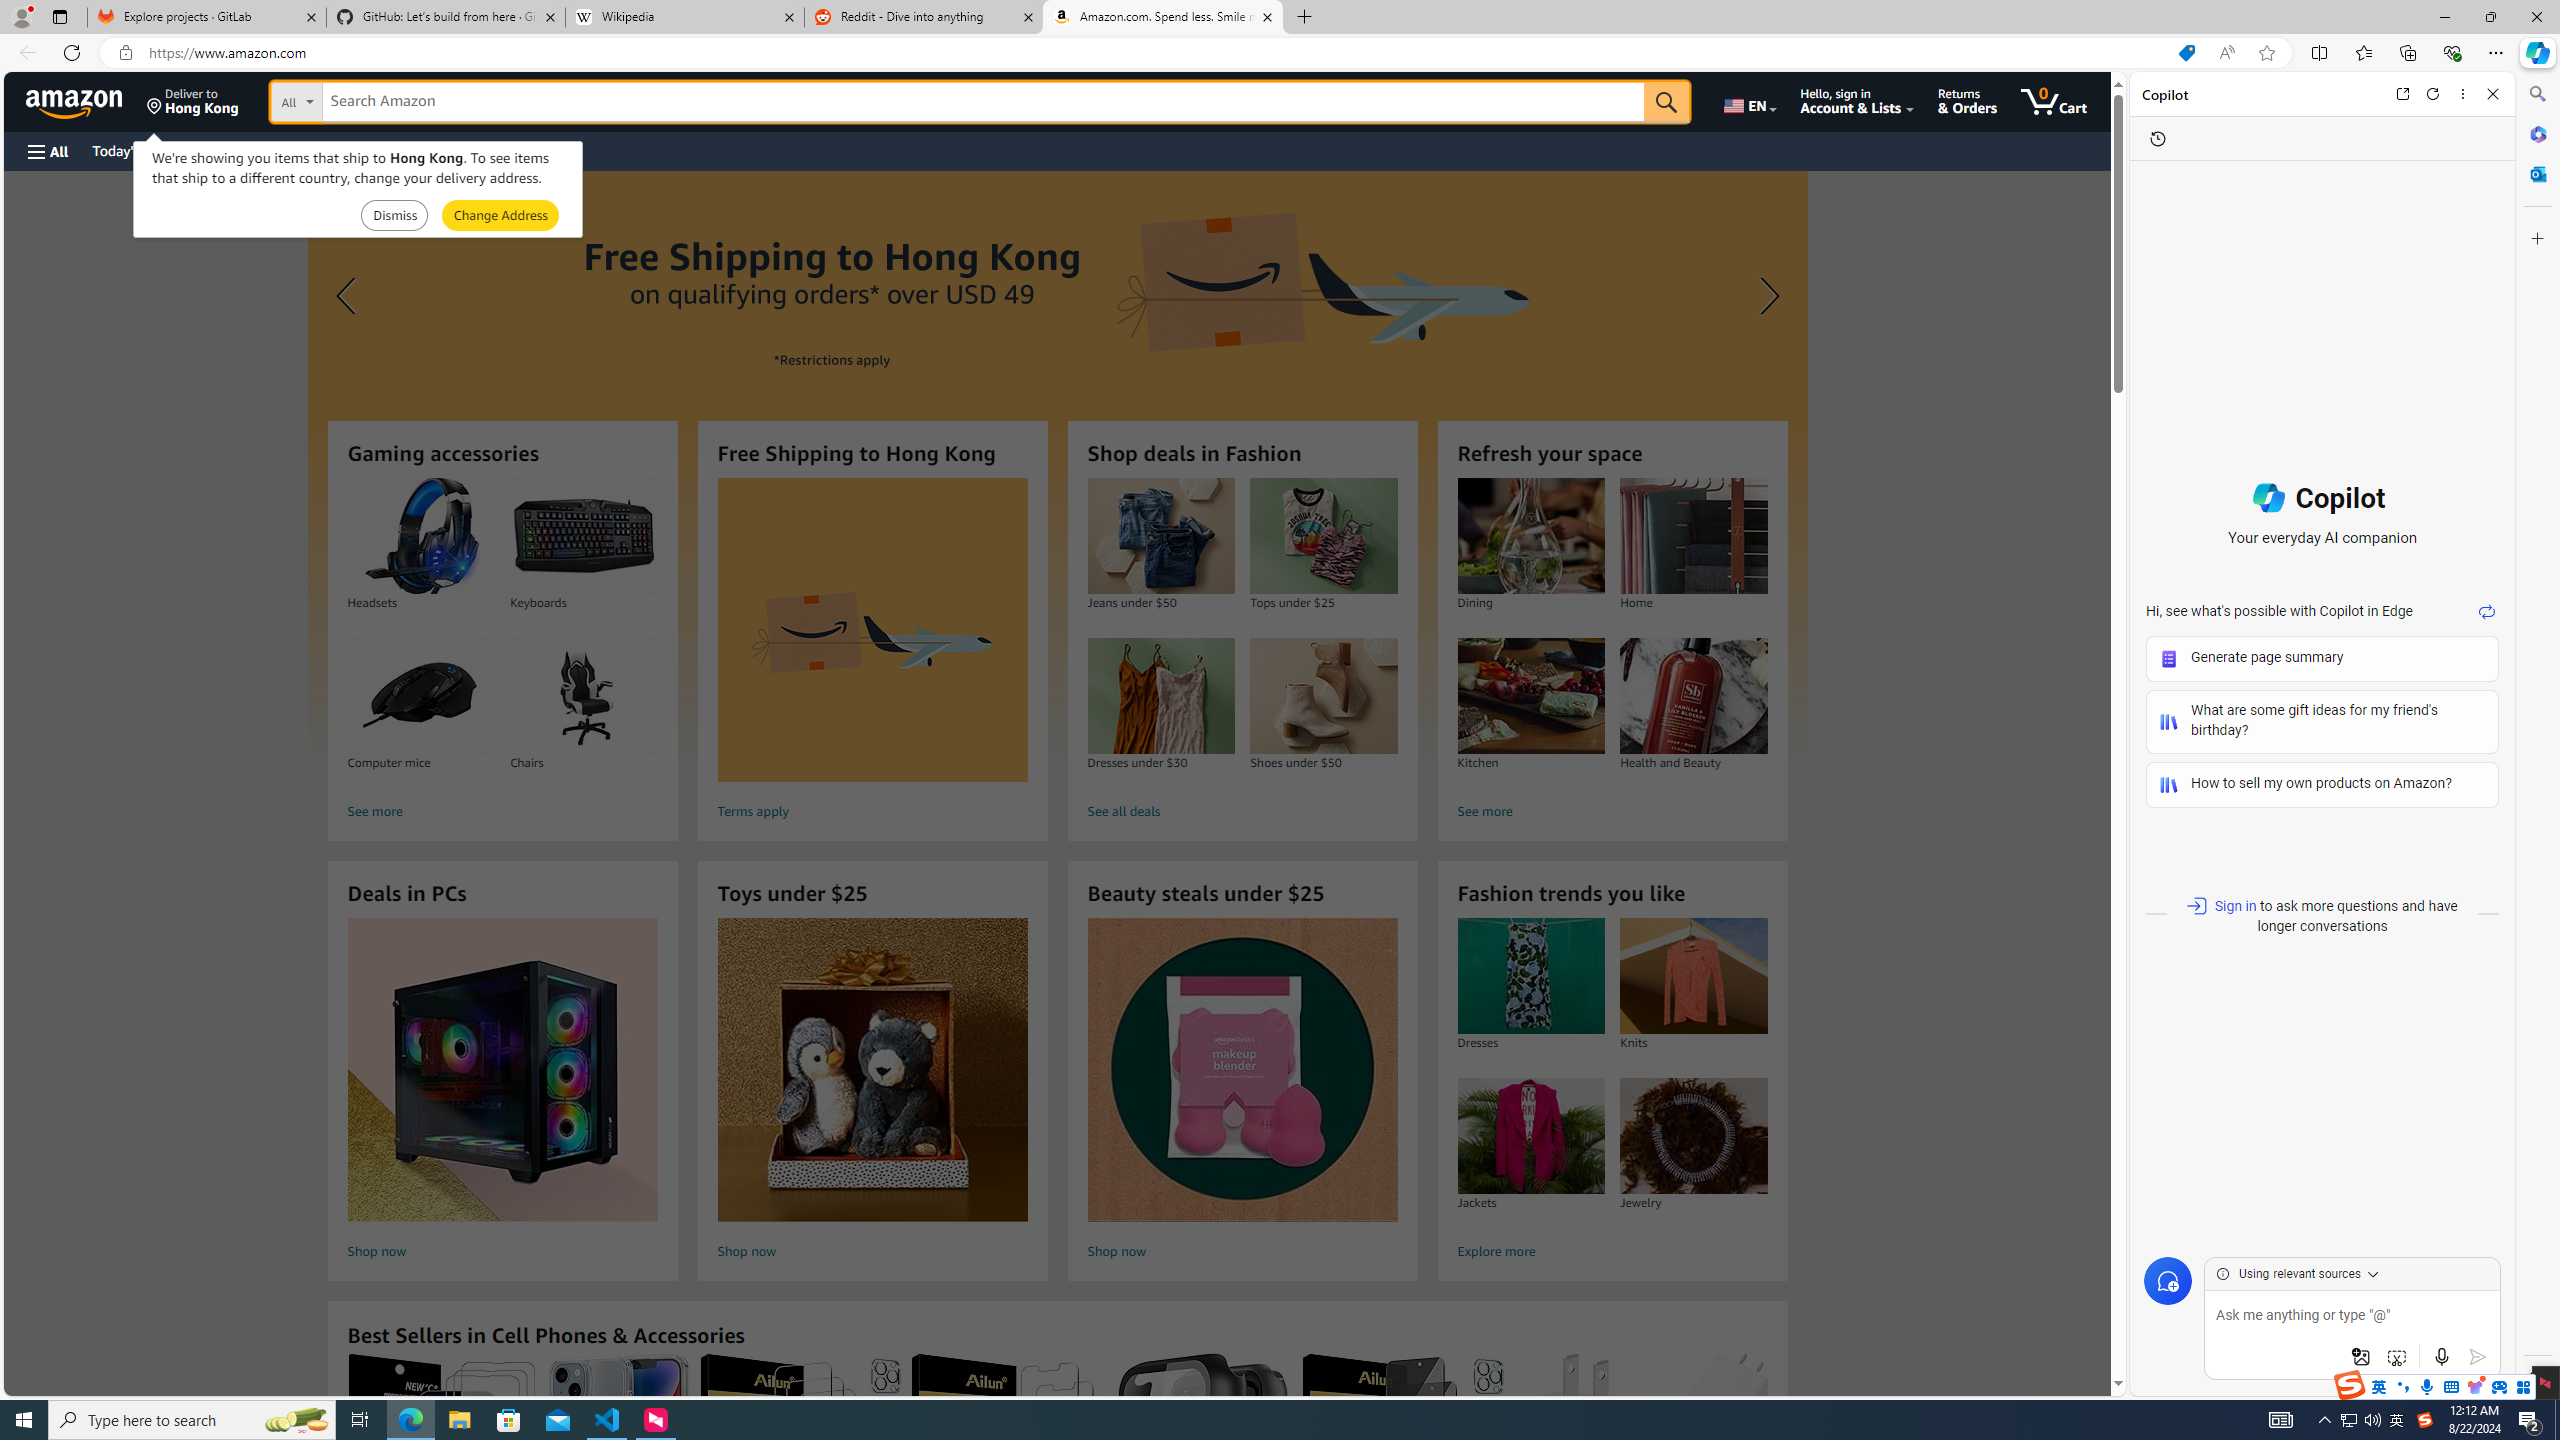  Describe the element at coordinates (583, 536) in the screenshot. I see `Keyboards` at that location.